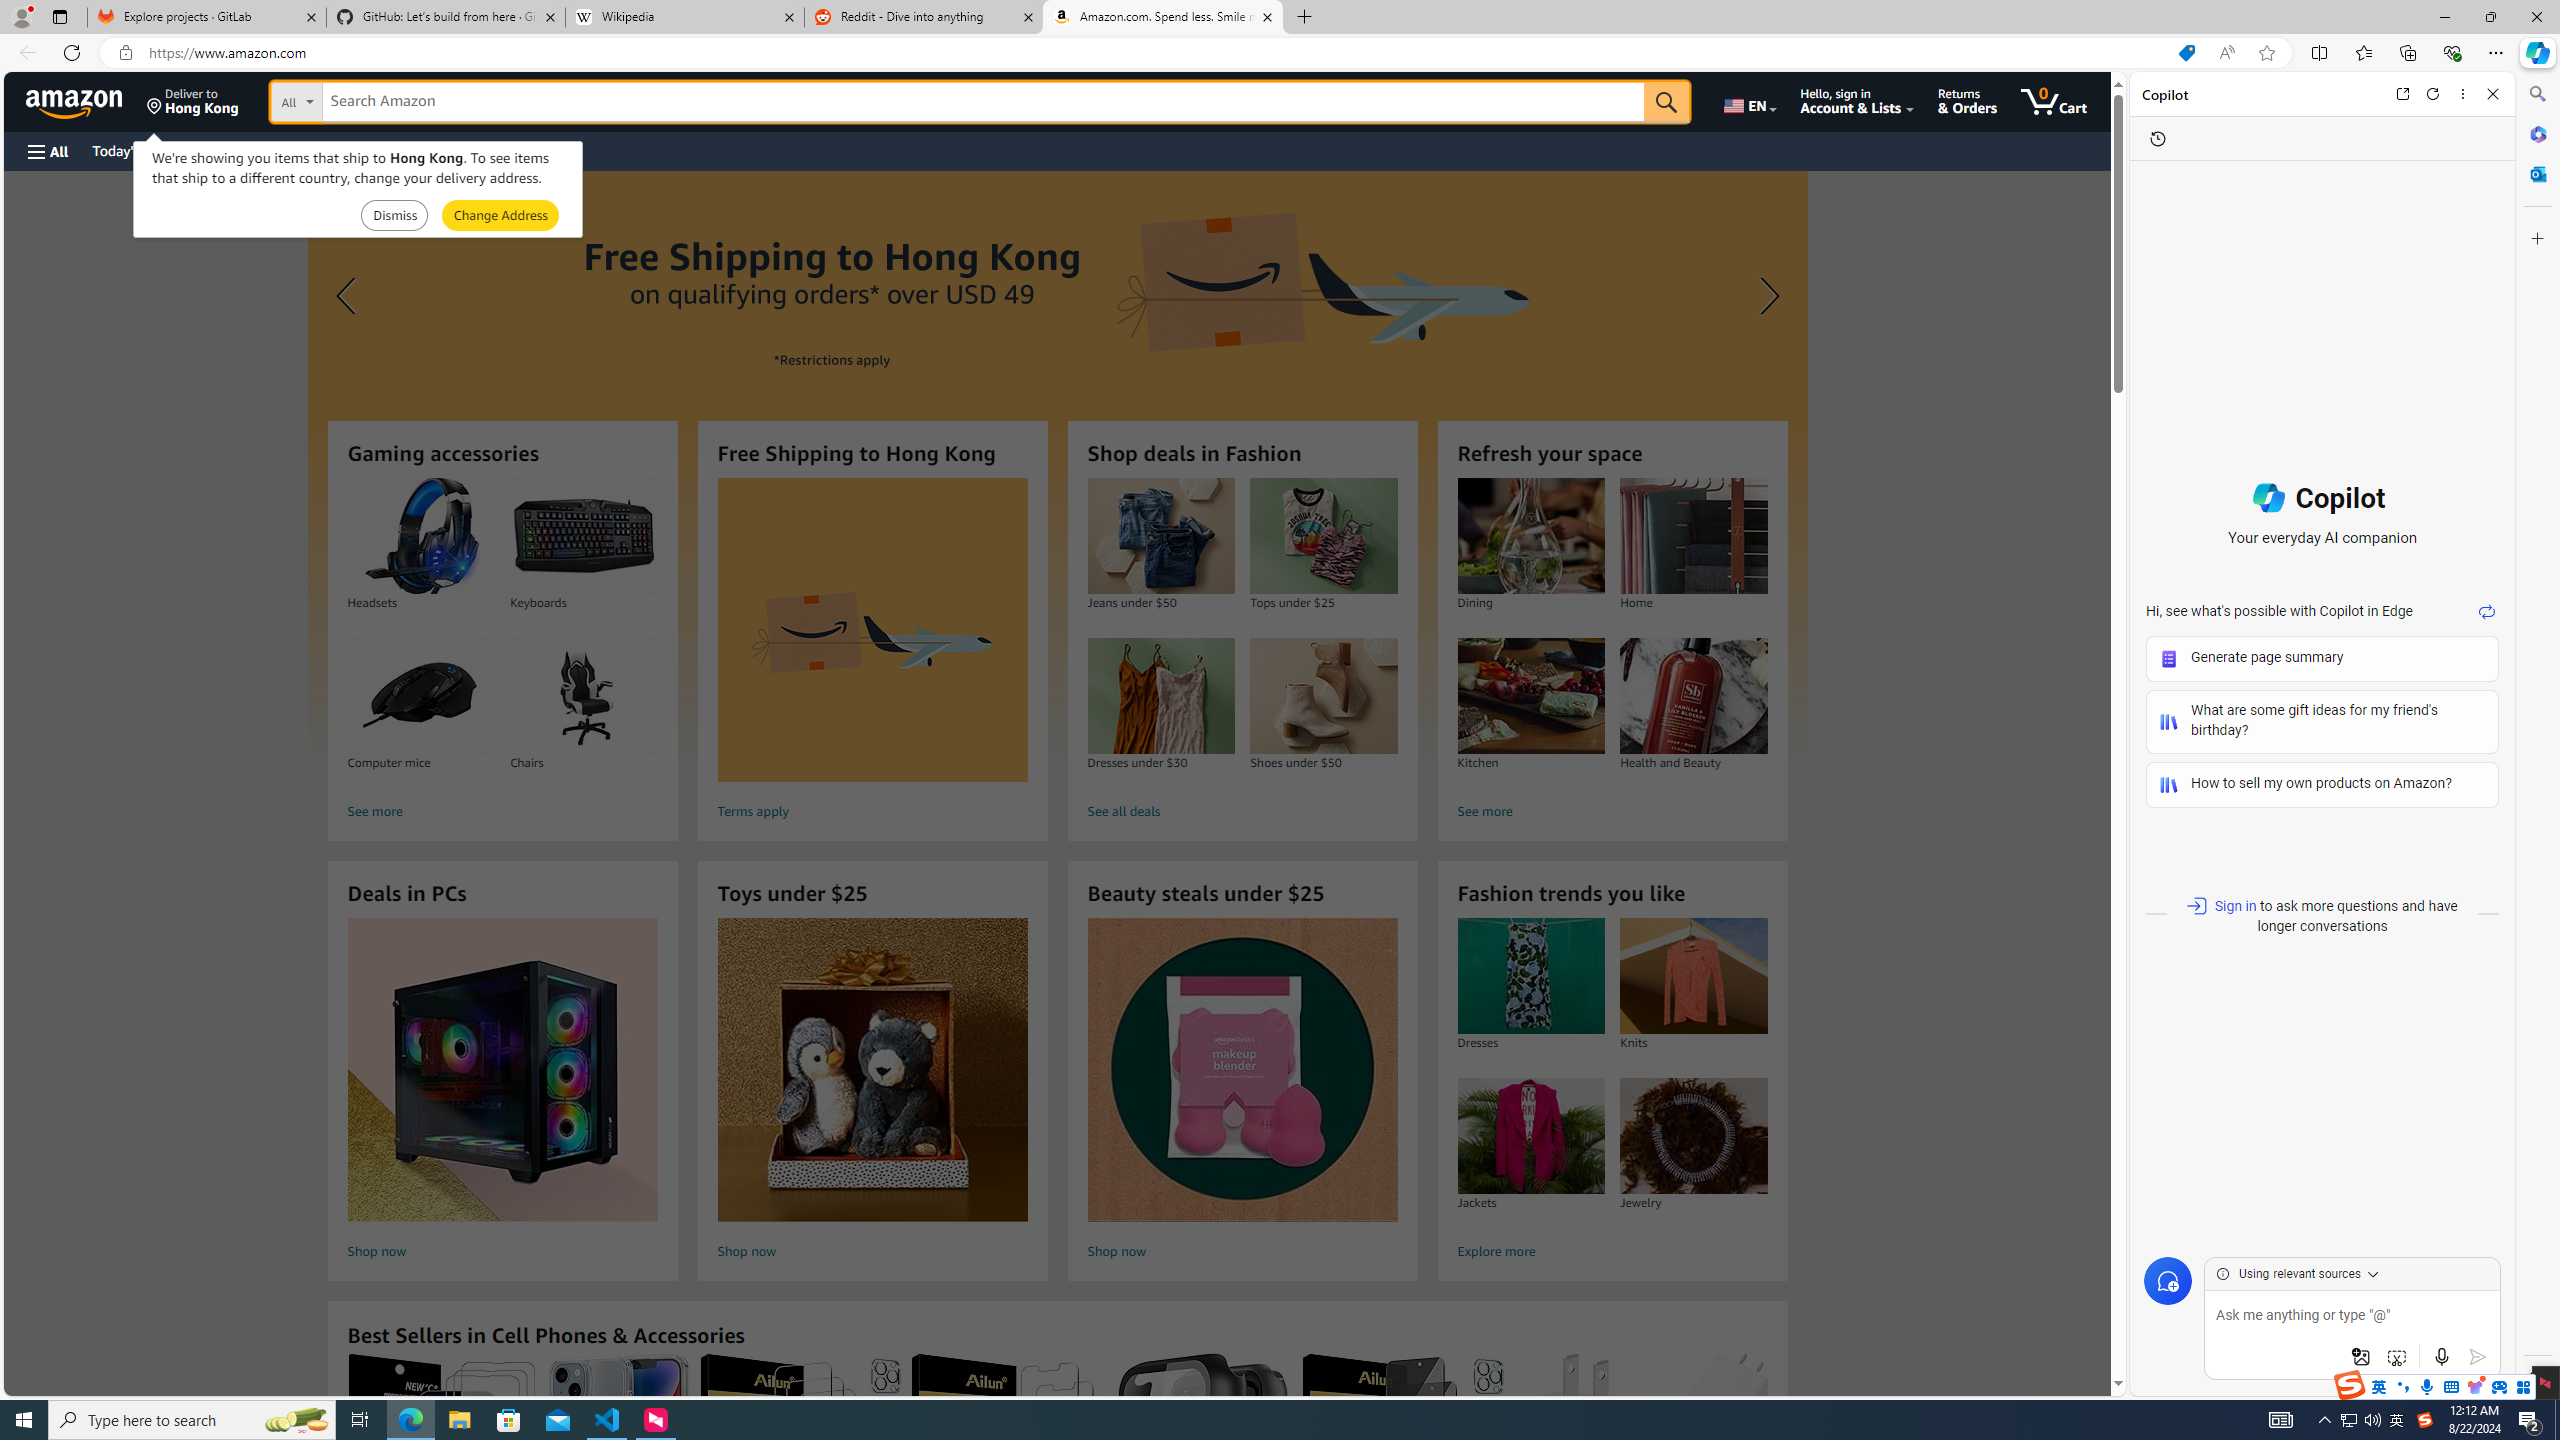  Describe the element at coordinates (583, 536) in the screenshot. I see `Keyboards` at that location.